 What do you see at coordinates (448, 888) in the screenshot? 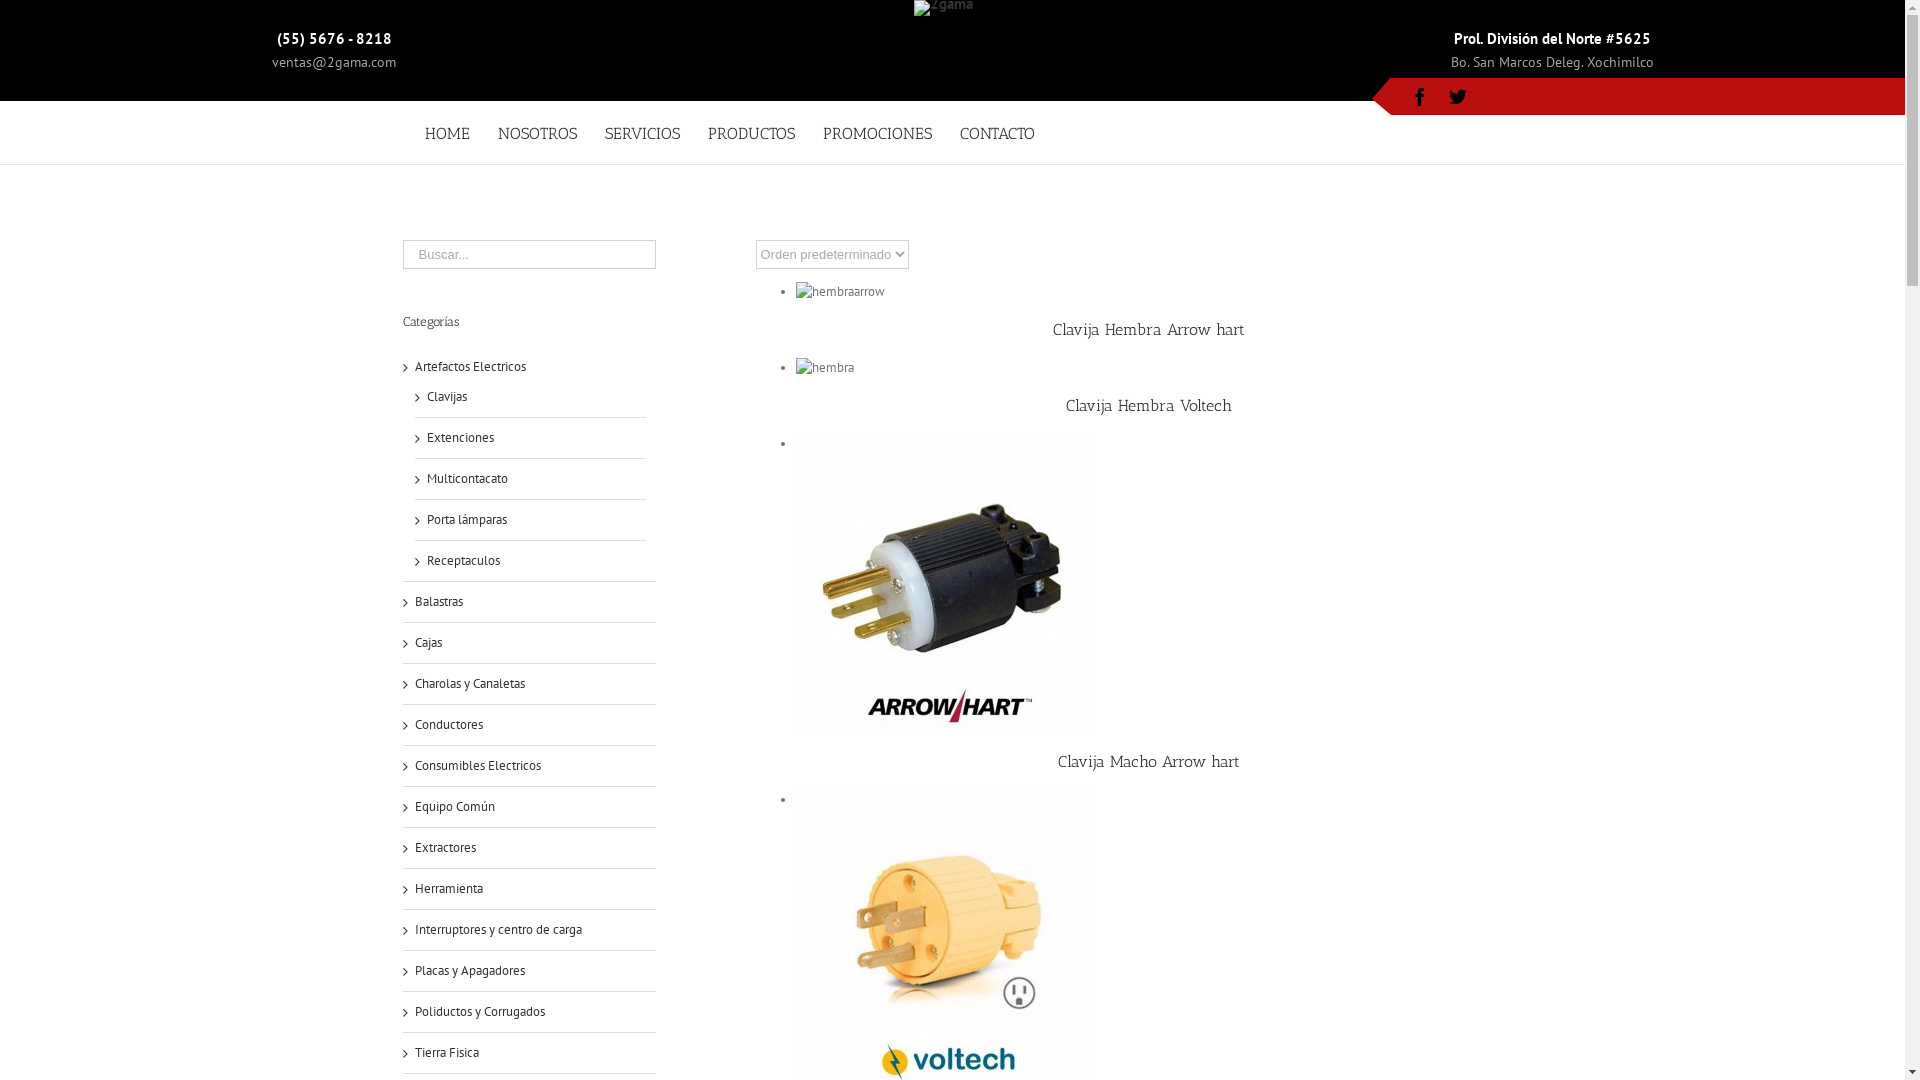
I see `Herramienta` at bounding box center [448, 888].